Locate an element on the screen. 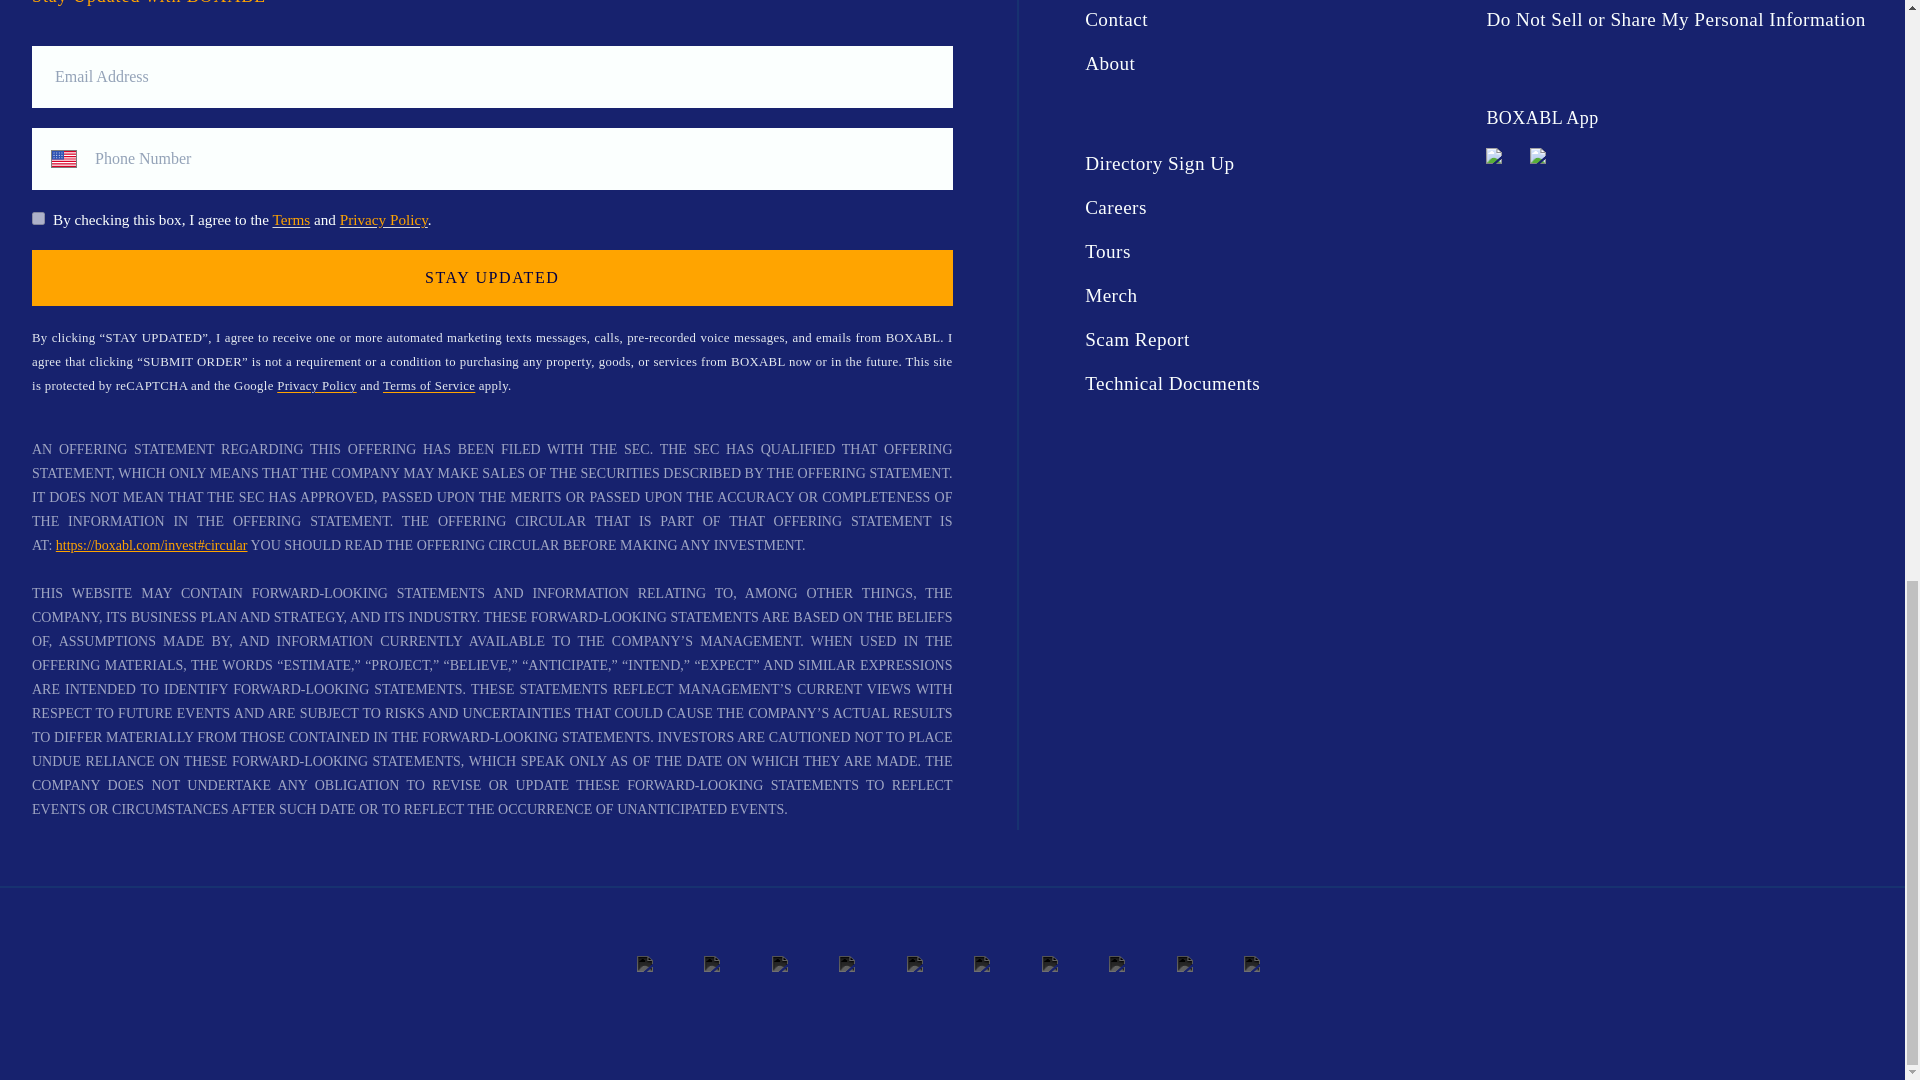 This screenshot has width=1920, height=1080. Contact is located at coordinates (1276, 20).